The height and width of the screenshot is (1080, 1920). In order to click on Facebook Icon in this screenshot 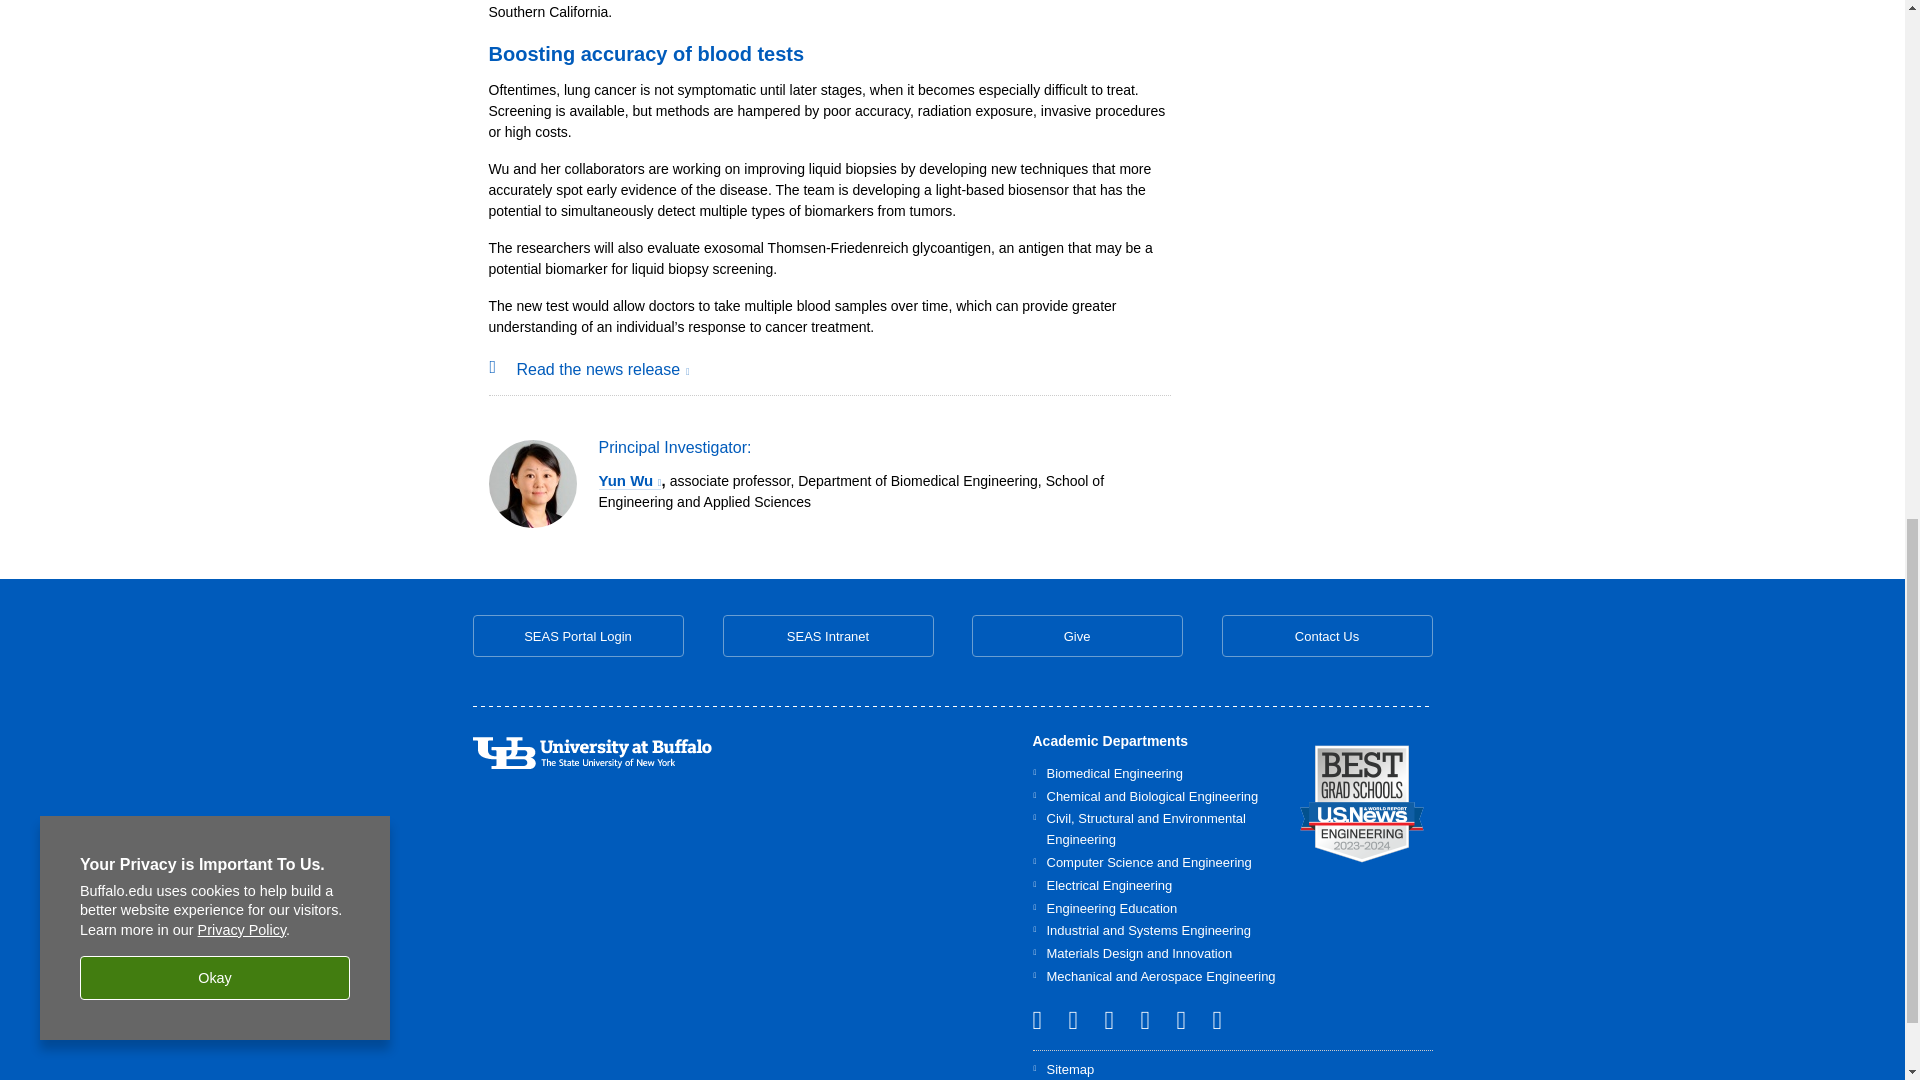, I will do `click(1188, 1019)`.